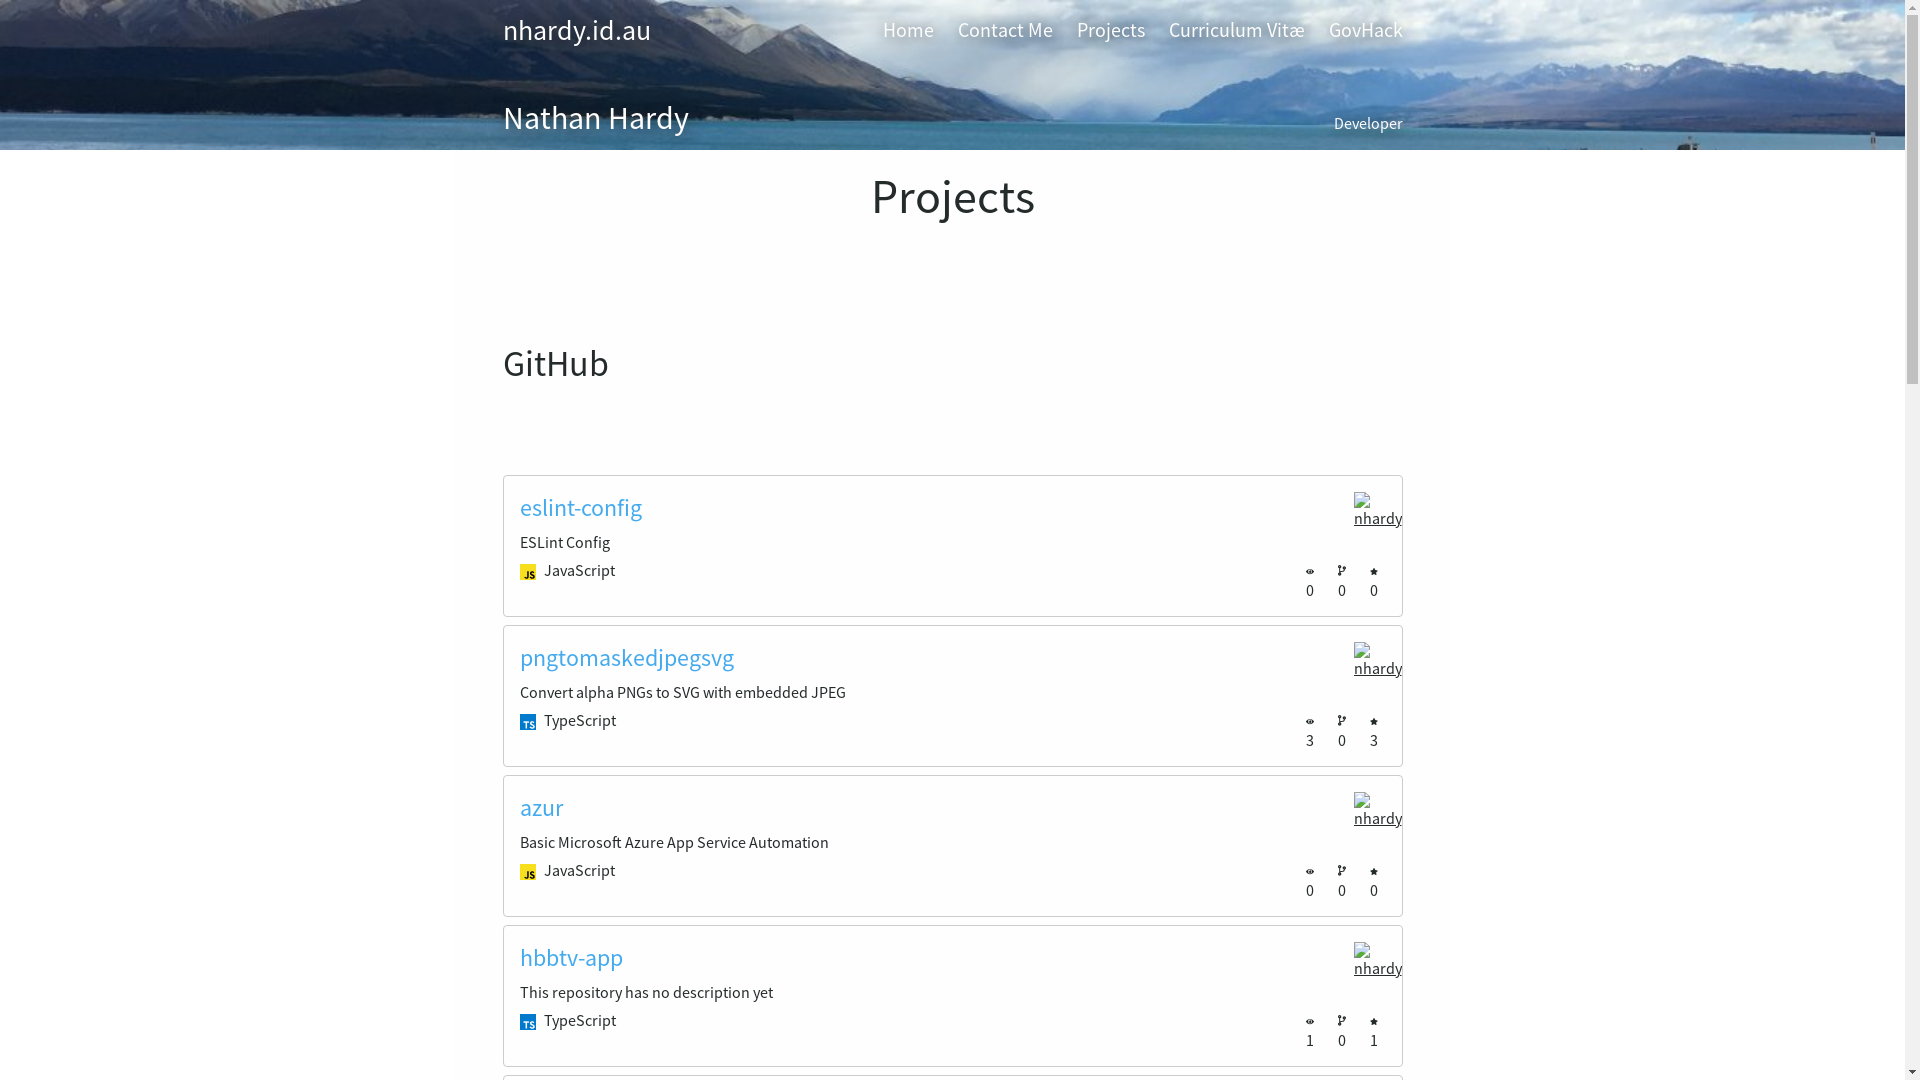 Image resolution: width=1920 pixels, height=1080 pixels. I want to click on 0, so click(1346, 580).